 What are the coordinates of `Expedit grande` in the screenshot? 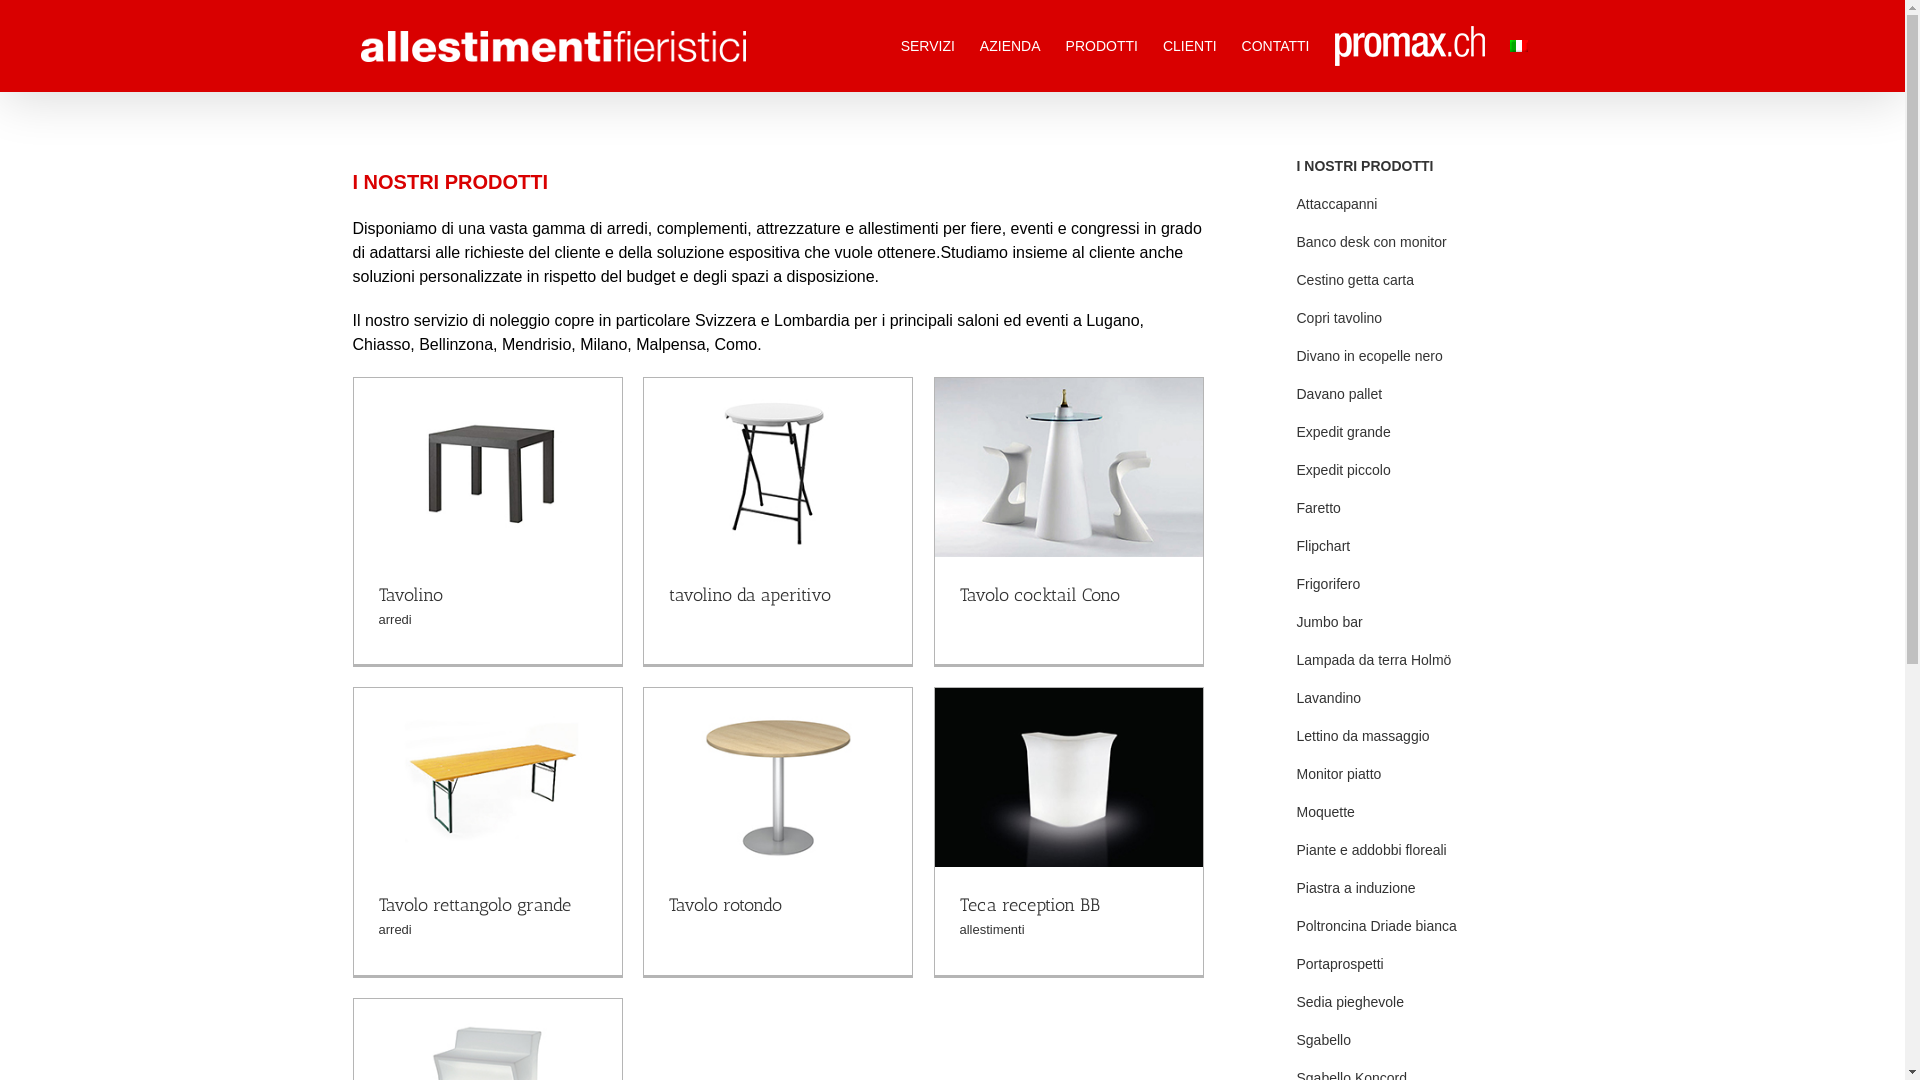 It's located at (1414, 433).